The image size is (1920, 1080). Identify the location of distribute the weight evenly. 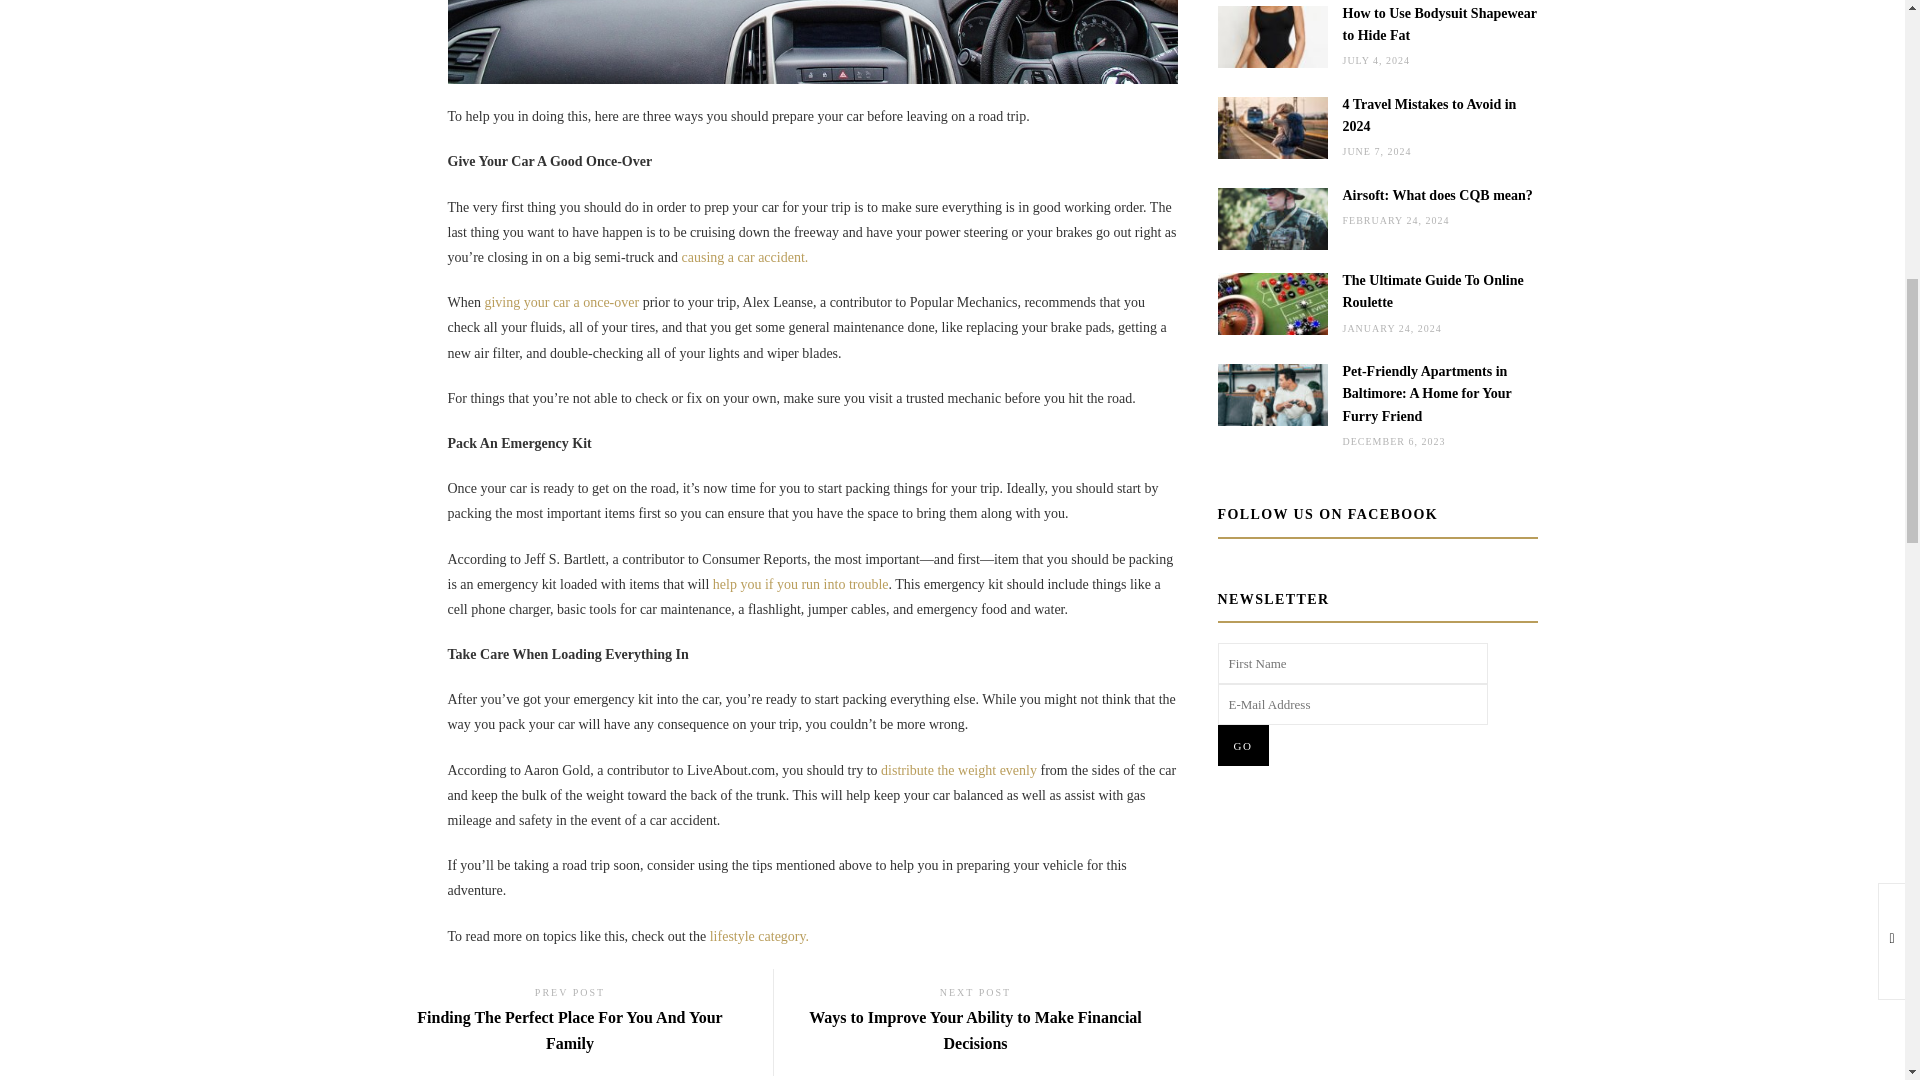
(759, 936).